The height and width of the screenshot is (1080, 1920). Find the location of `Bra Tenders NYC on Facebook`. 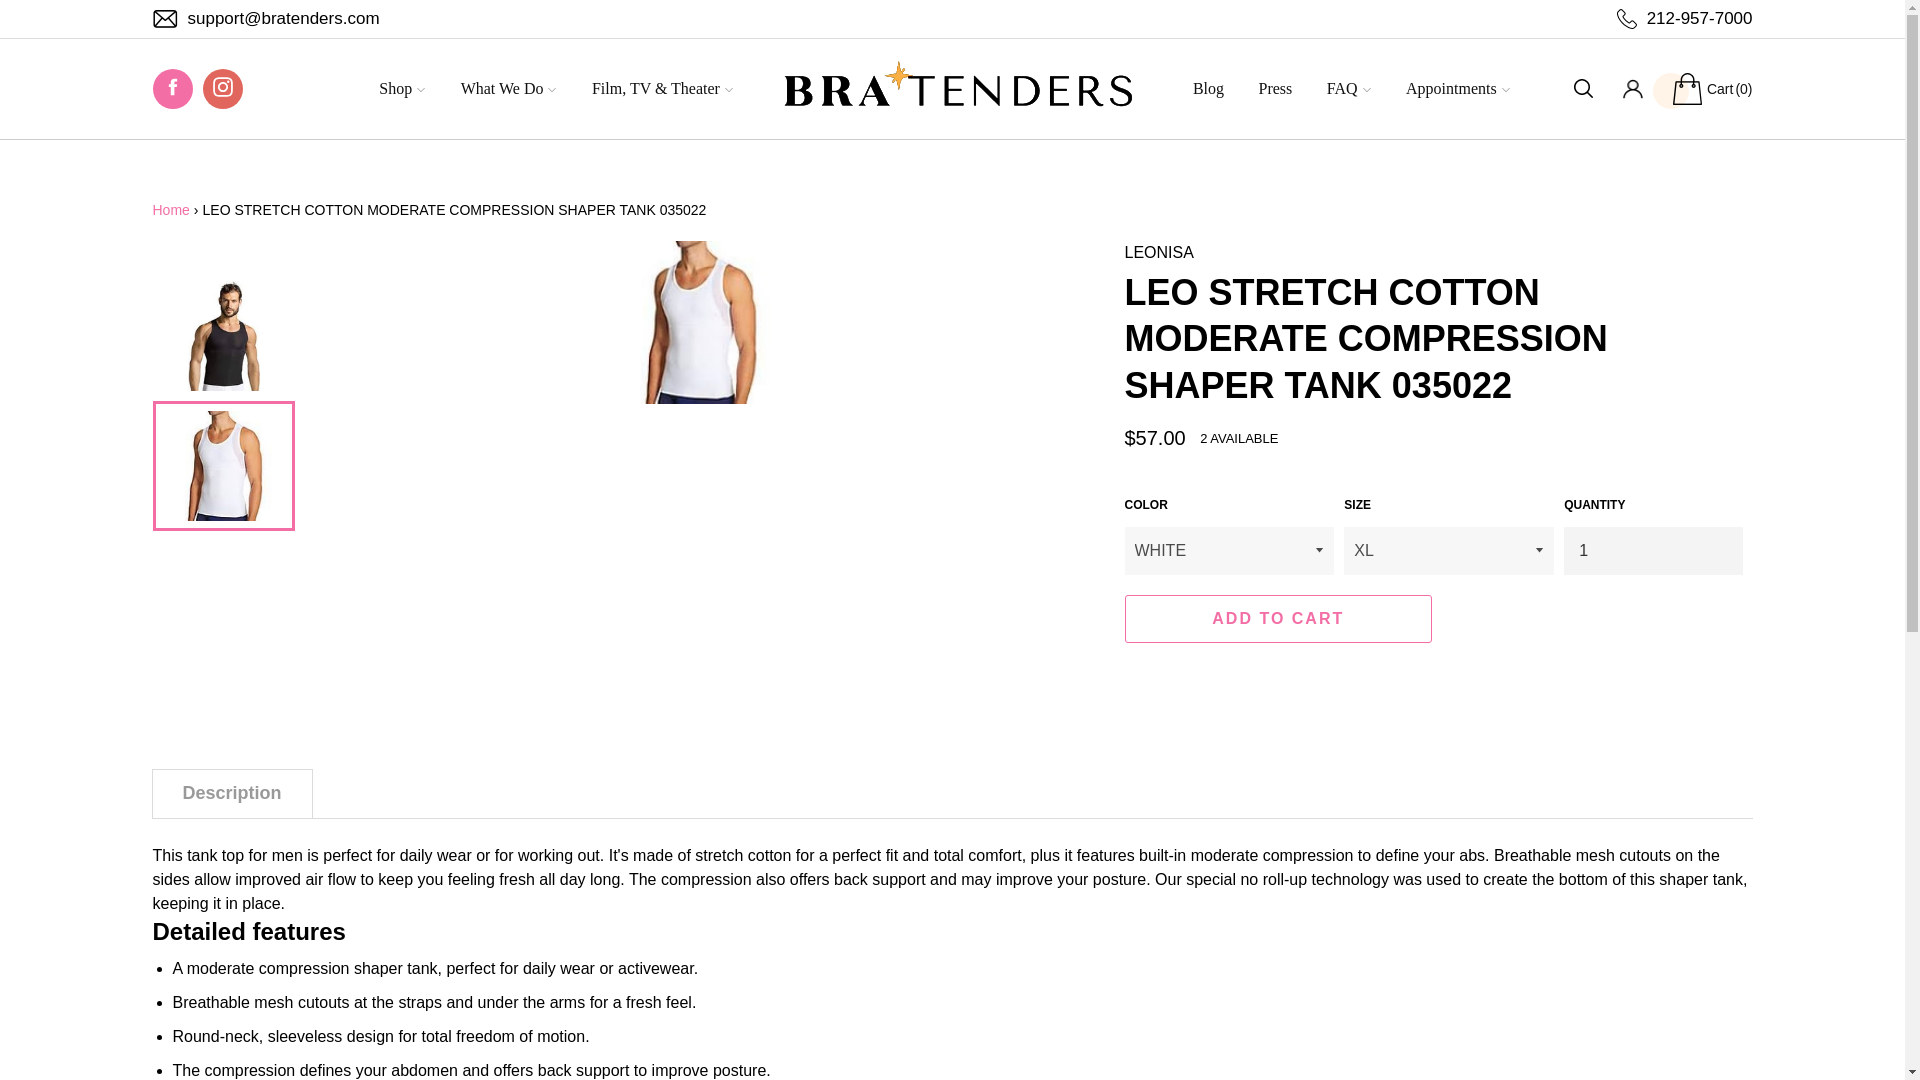

Bra Tenders NYC on Facebook is located at coordinates (172, 88).